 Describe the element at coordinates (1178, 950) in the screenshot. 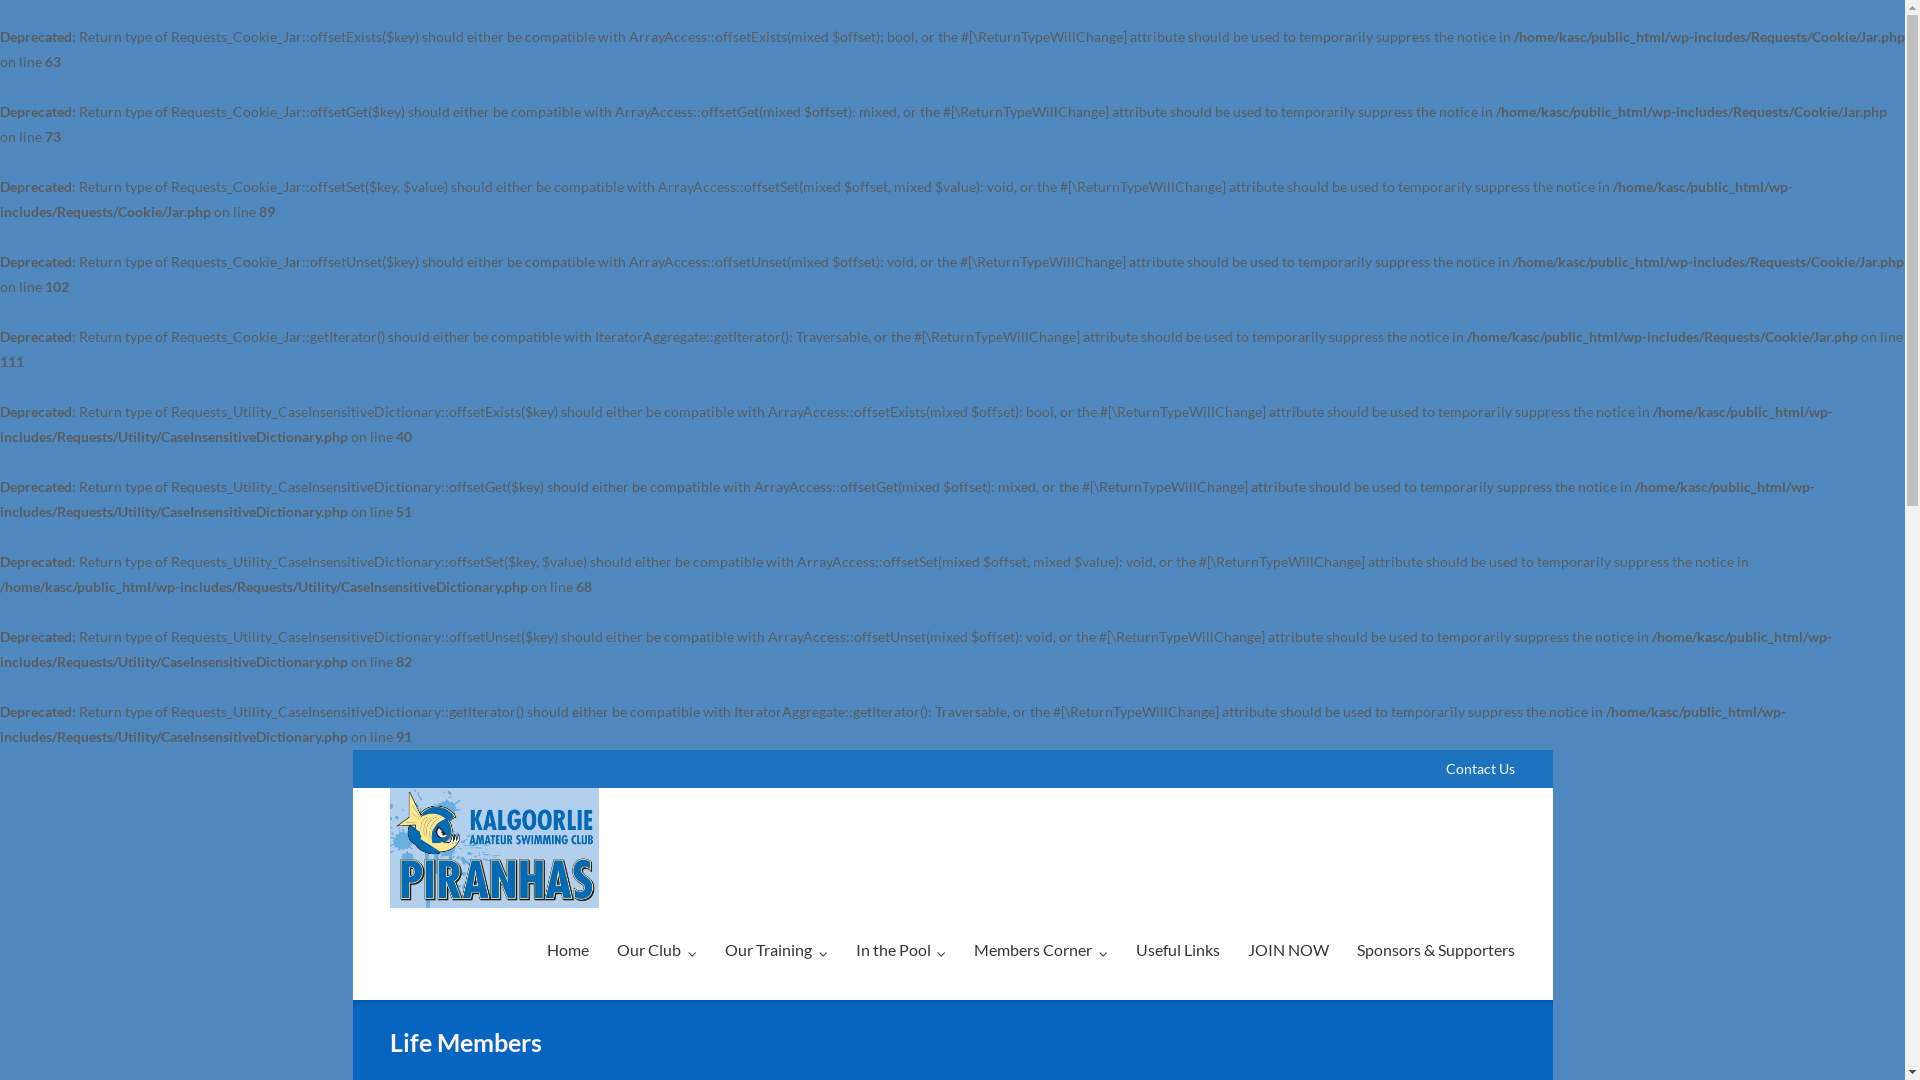

I see `Useful Links` at that location.